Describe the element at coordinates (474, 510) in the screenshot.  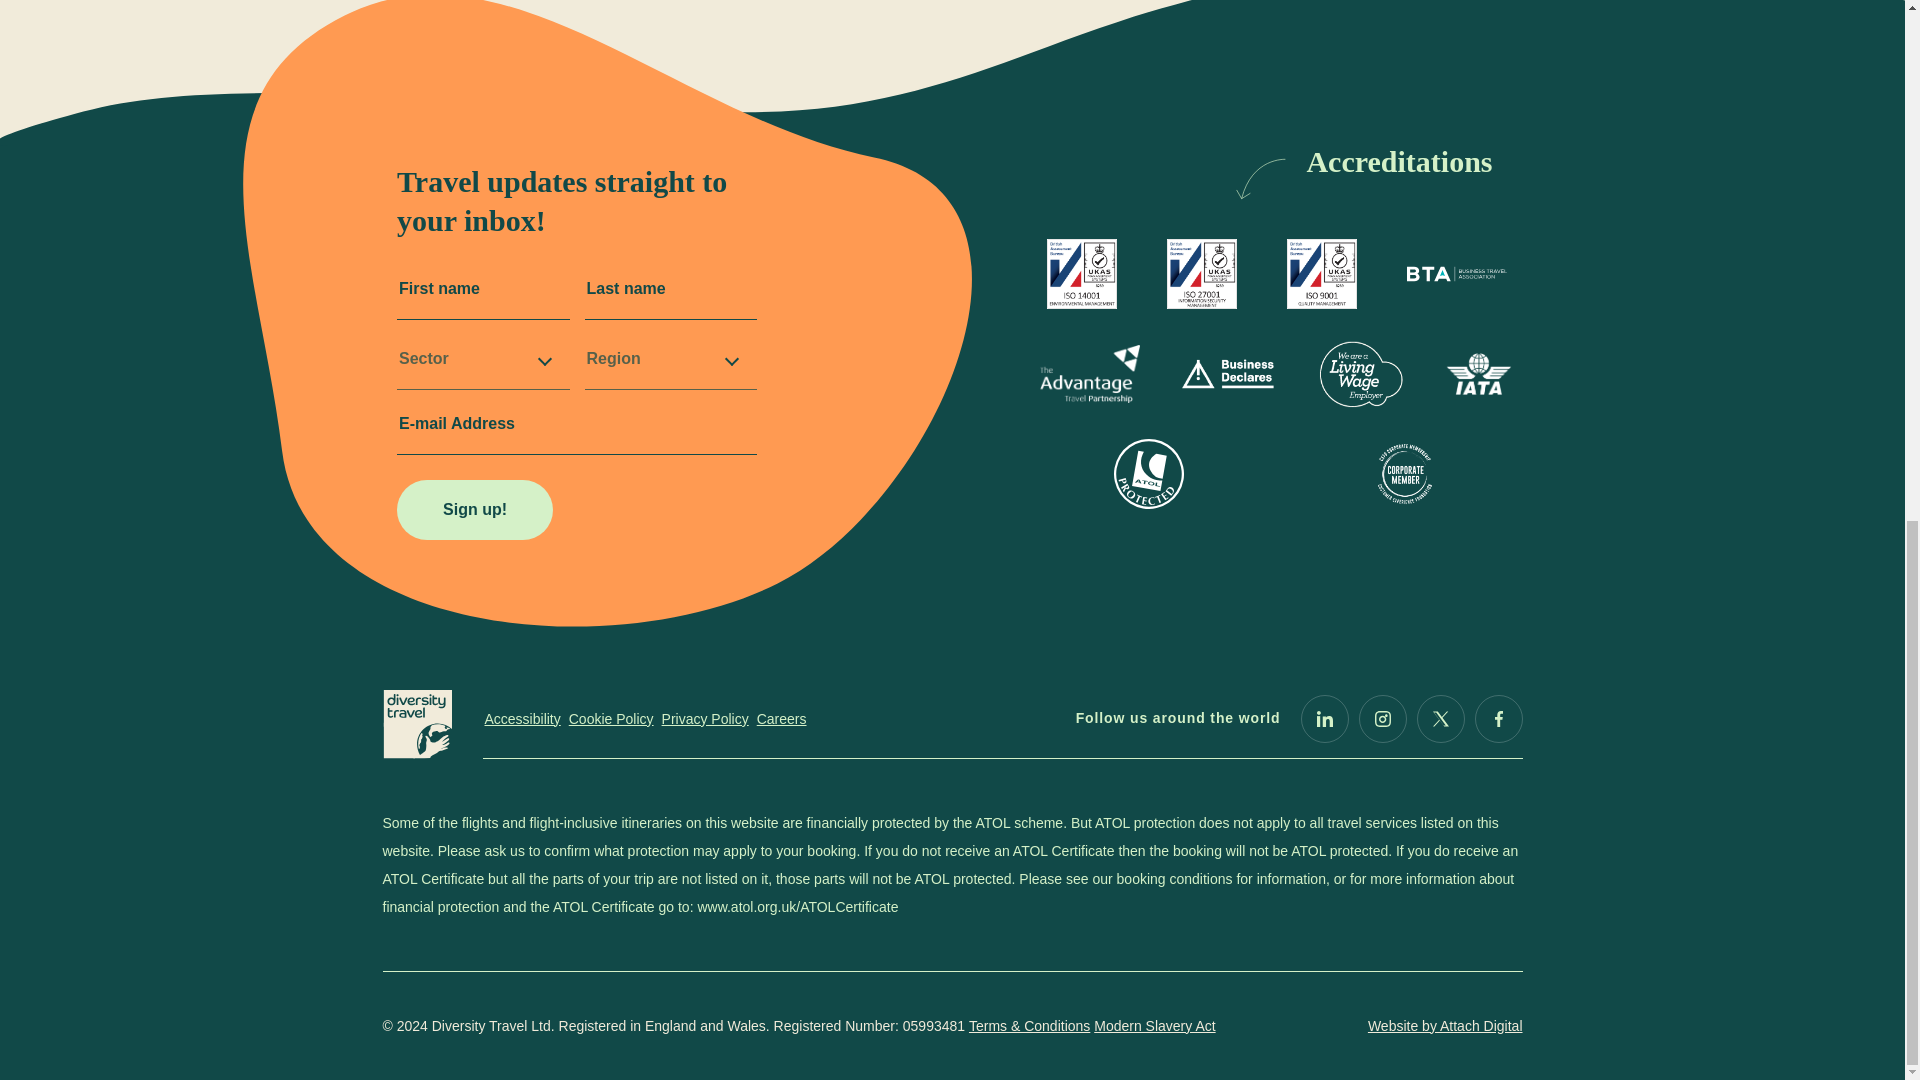
I see `Sign up!` at that location.